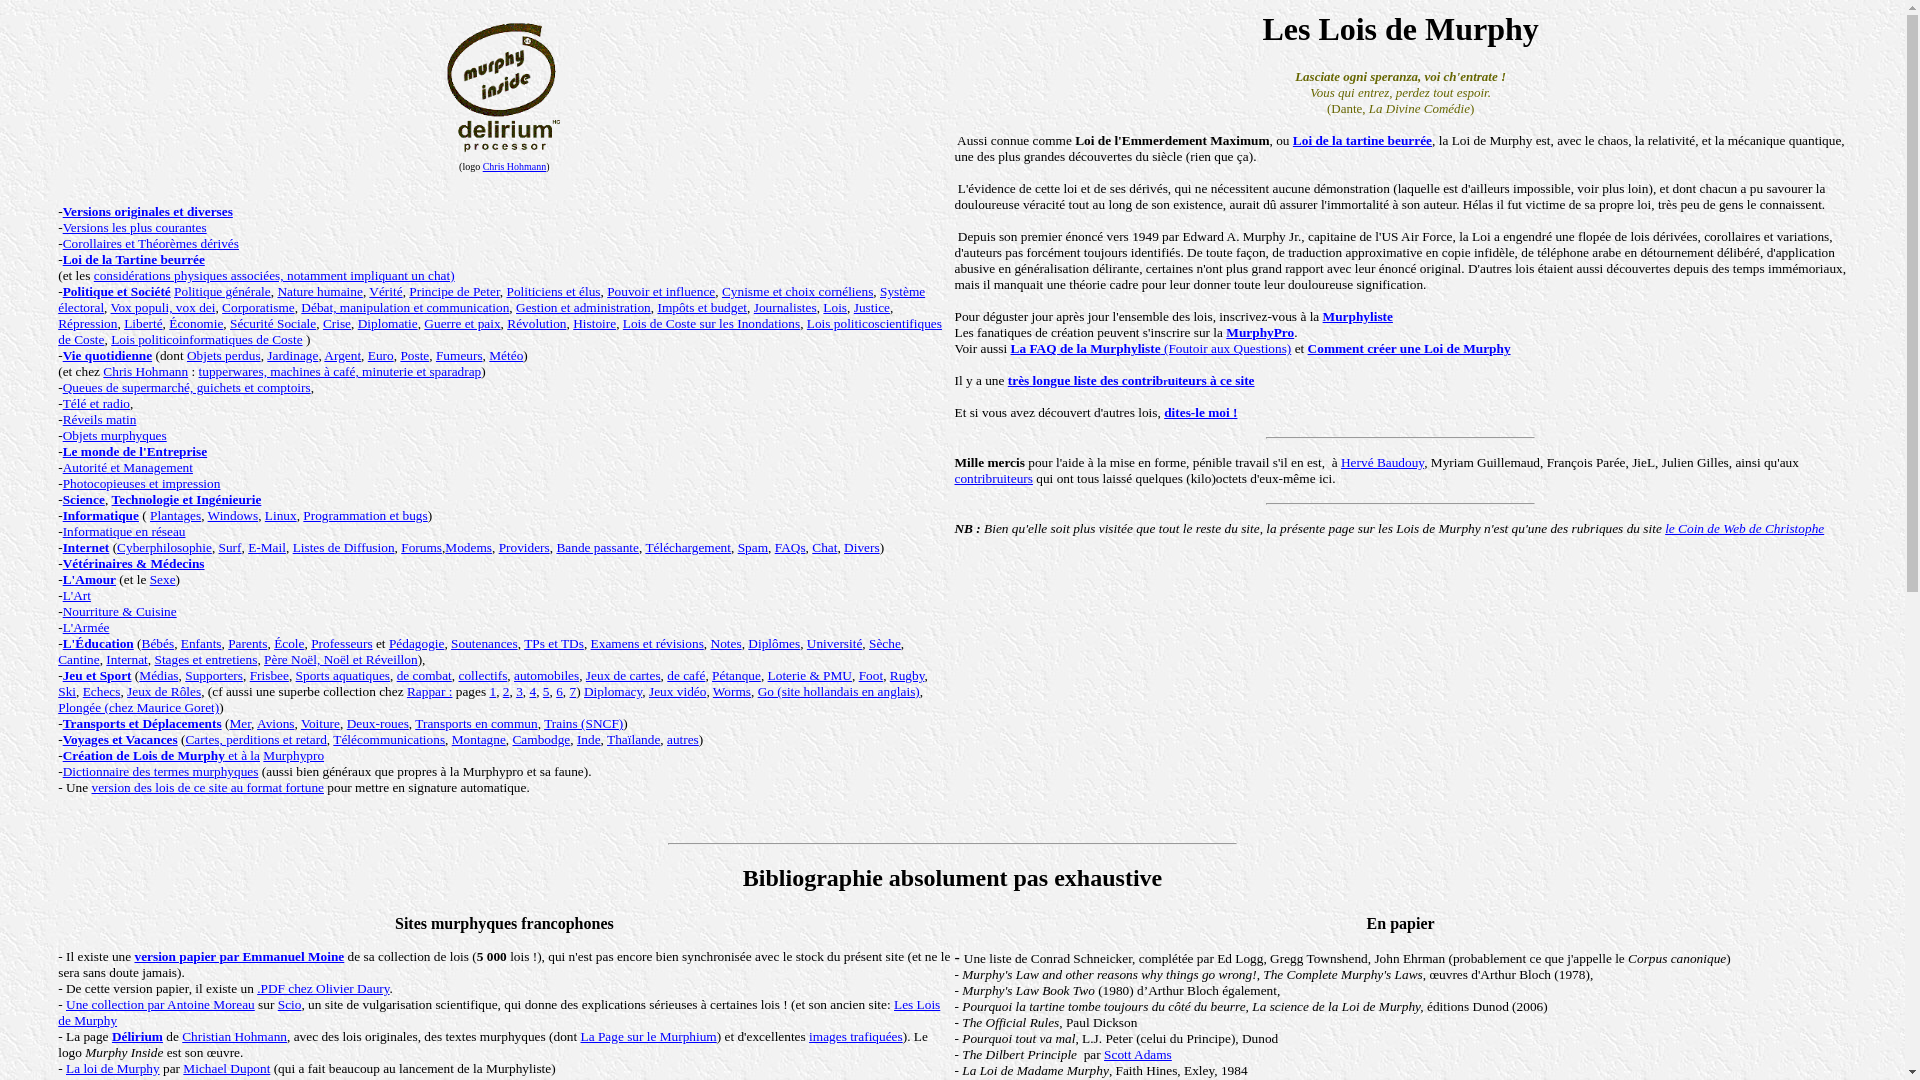 The width and height of the screenshot is (1920, 1080). Describe the element at coordinates (454, 292) in the screenshot. I see `Principe de Peter` at that location.